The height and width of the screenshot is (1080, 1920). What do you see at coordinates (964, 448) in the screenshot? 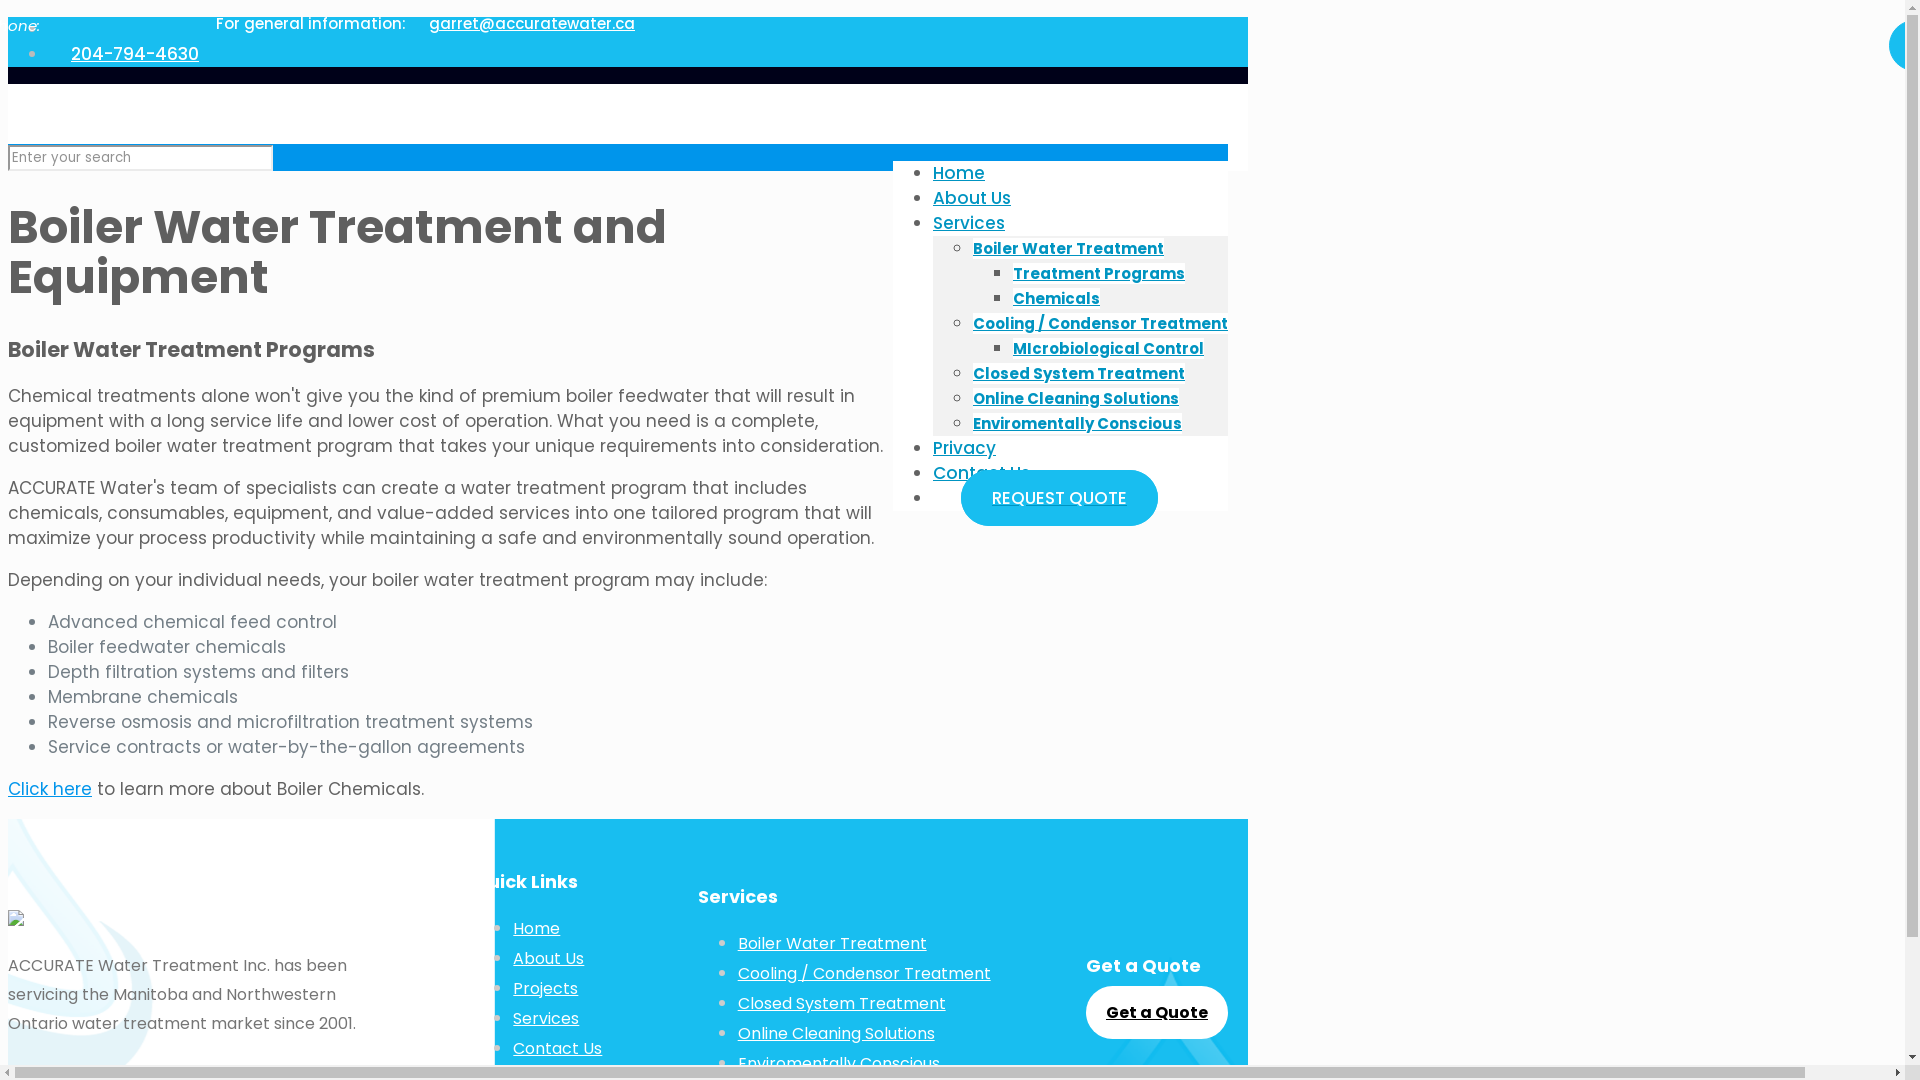
I see `Privacy` at bounding box center [964, 448].